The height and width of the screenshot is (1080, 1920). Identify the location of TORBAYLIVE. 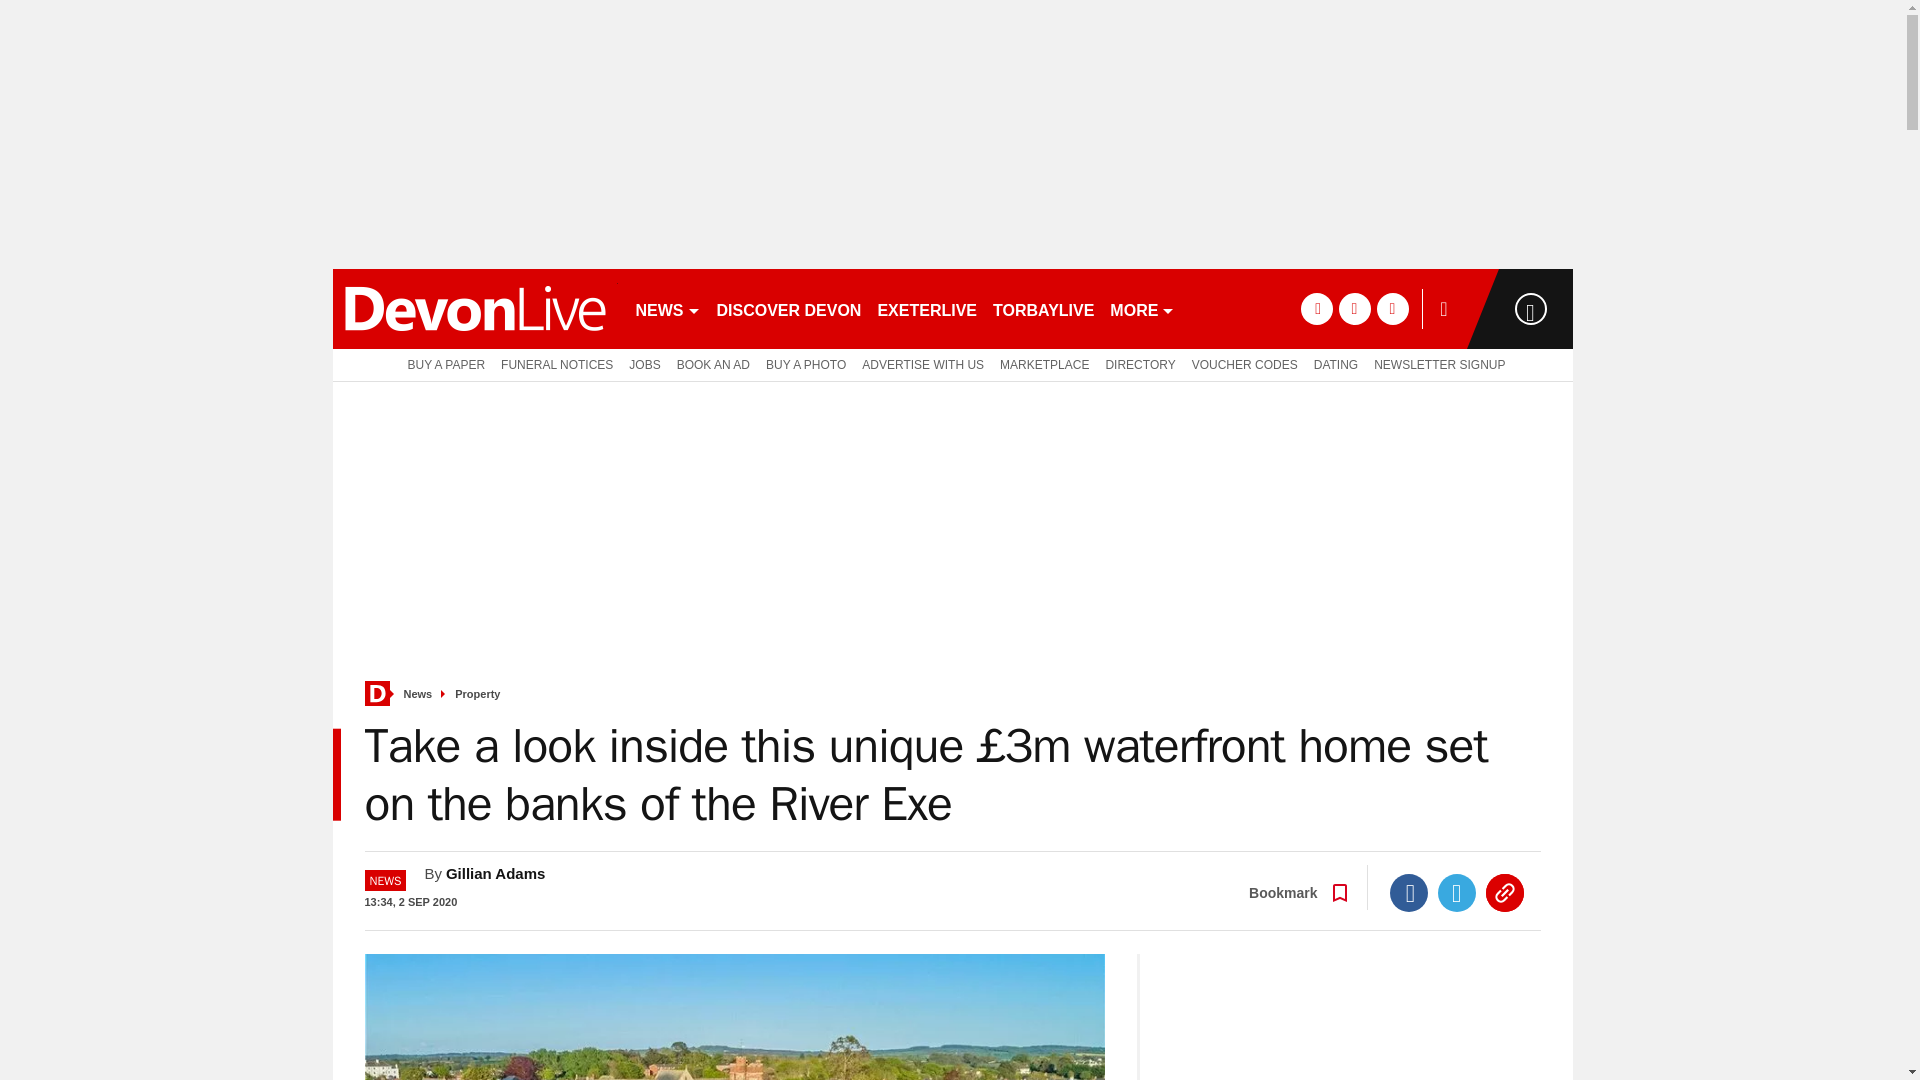
(1043, 308).